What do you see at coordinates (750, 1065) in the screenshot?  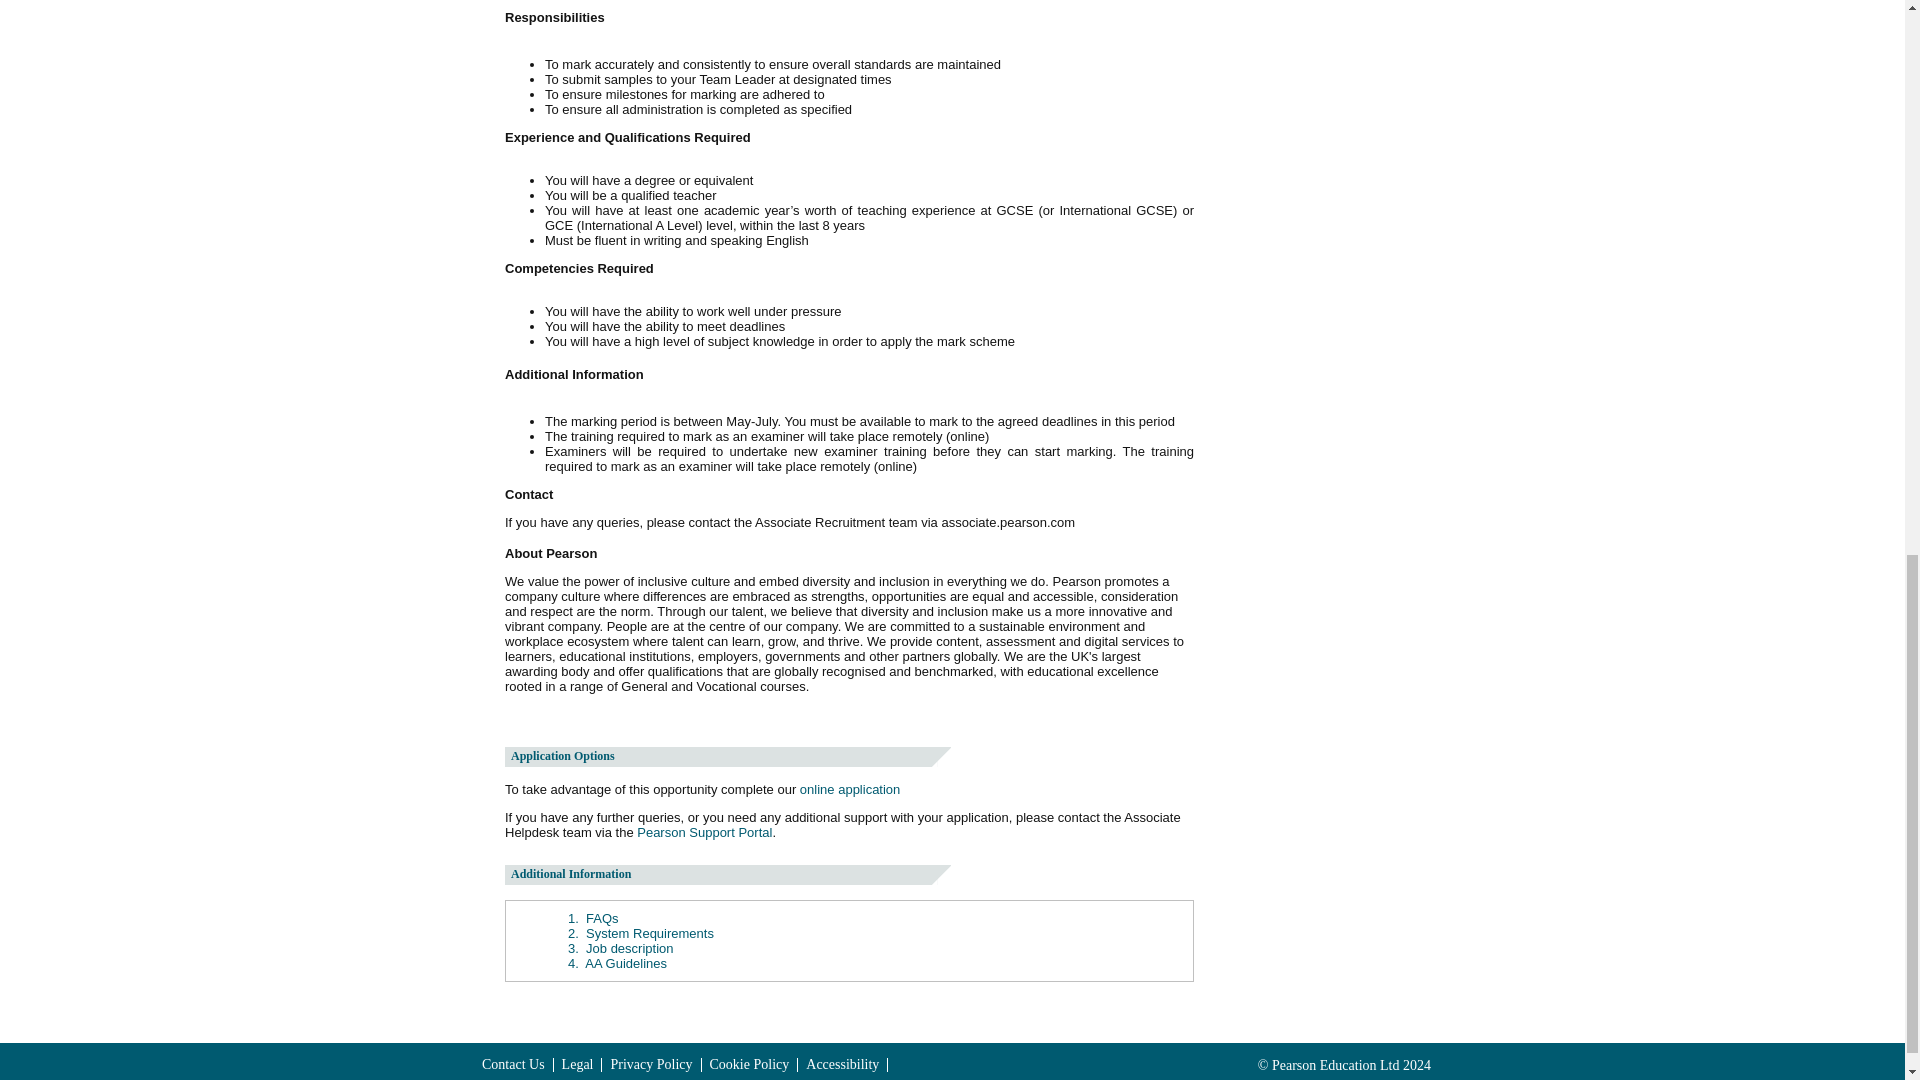 I see `Cookie Policy` at bounding box center [750, 1065].